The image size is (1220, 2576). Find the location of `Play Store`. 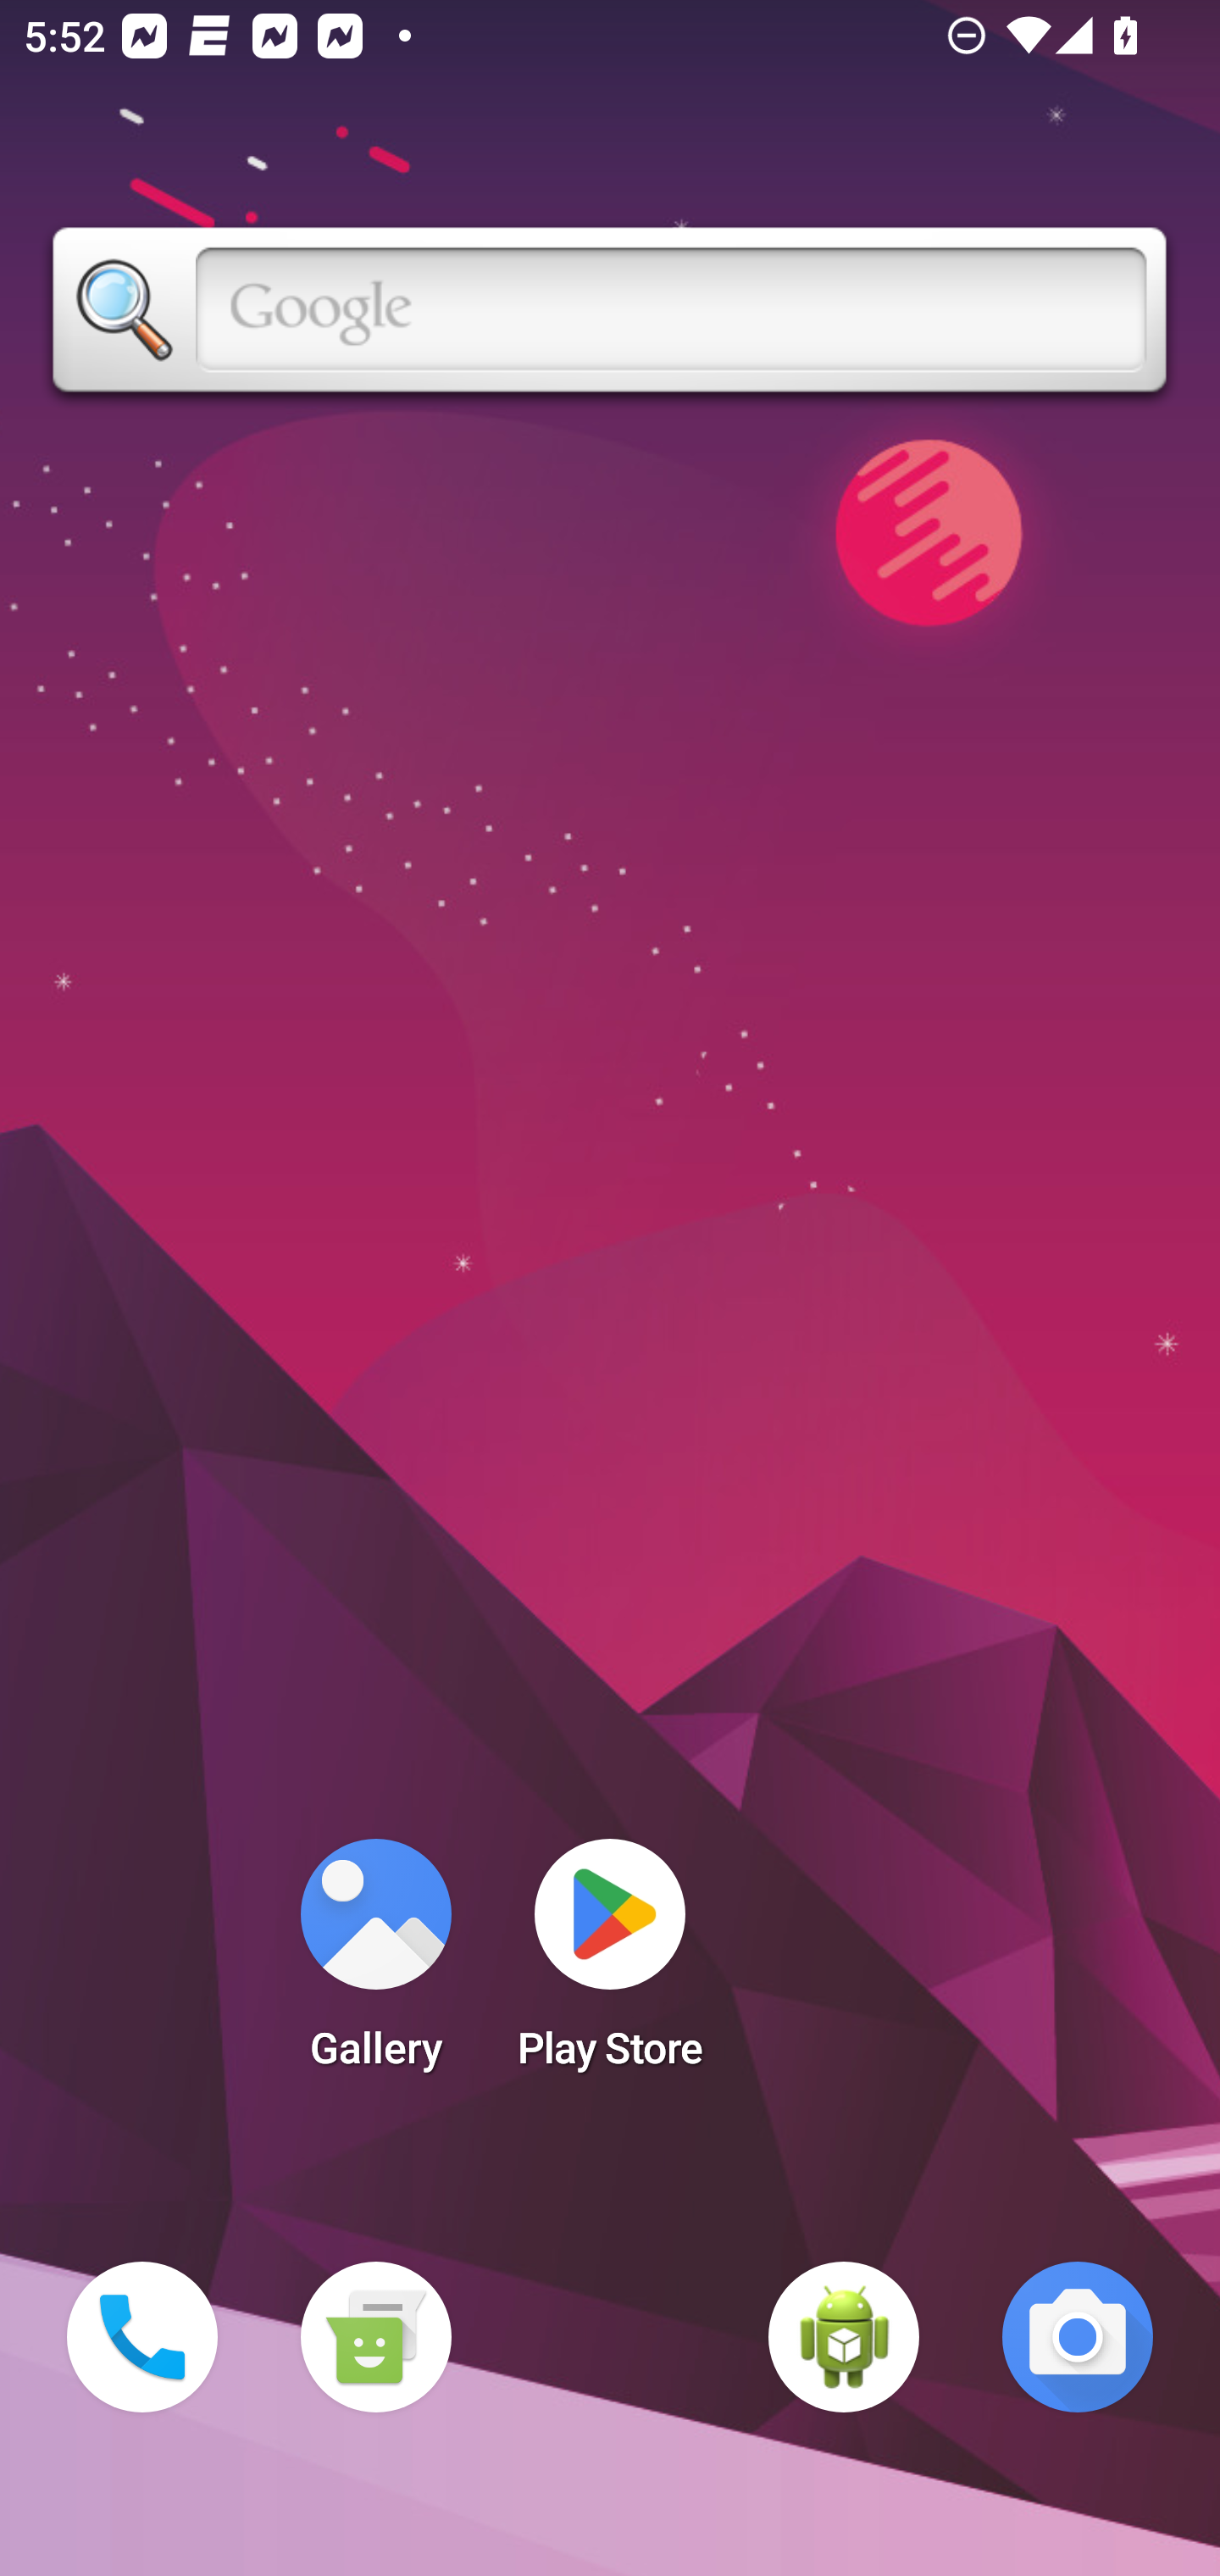

Play Store is located at coordinates (610, 1964).